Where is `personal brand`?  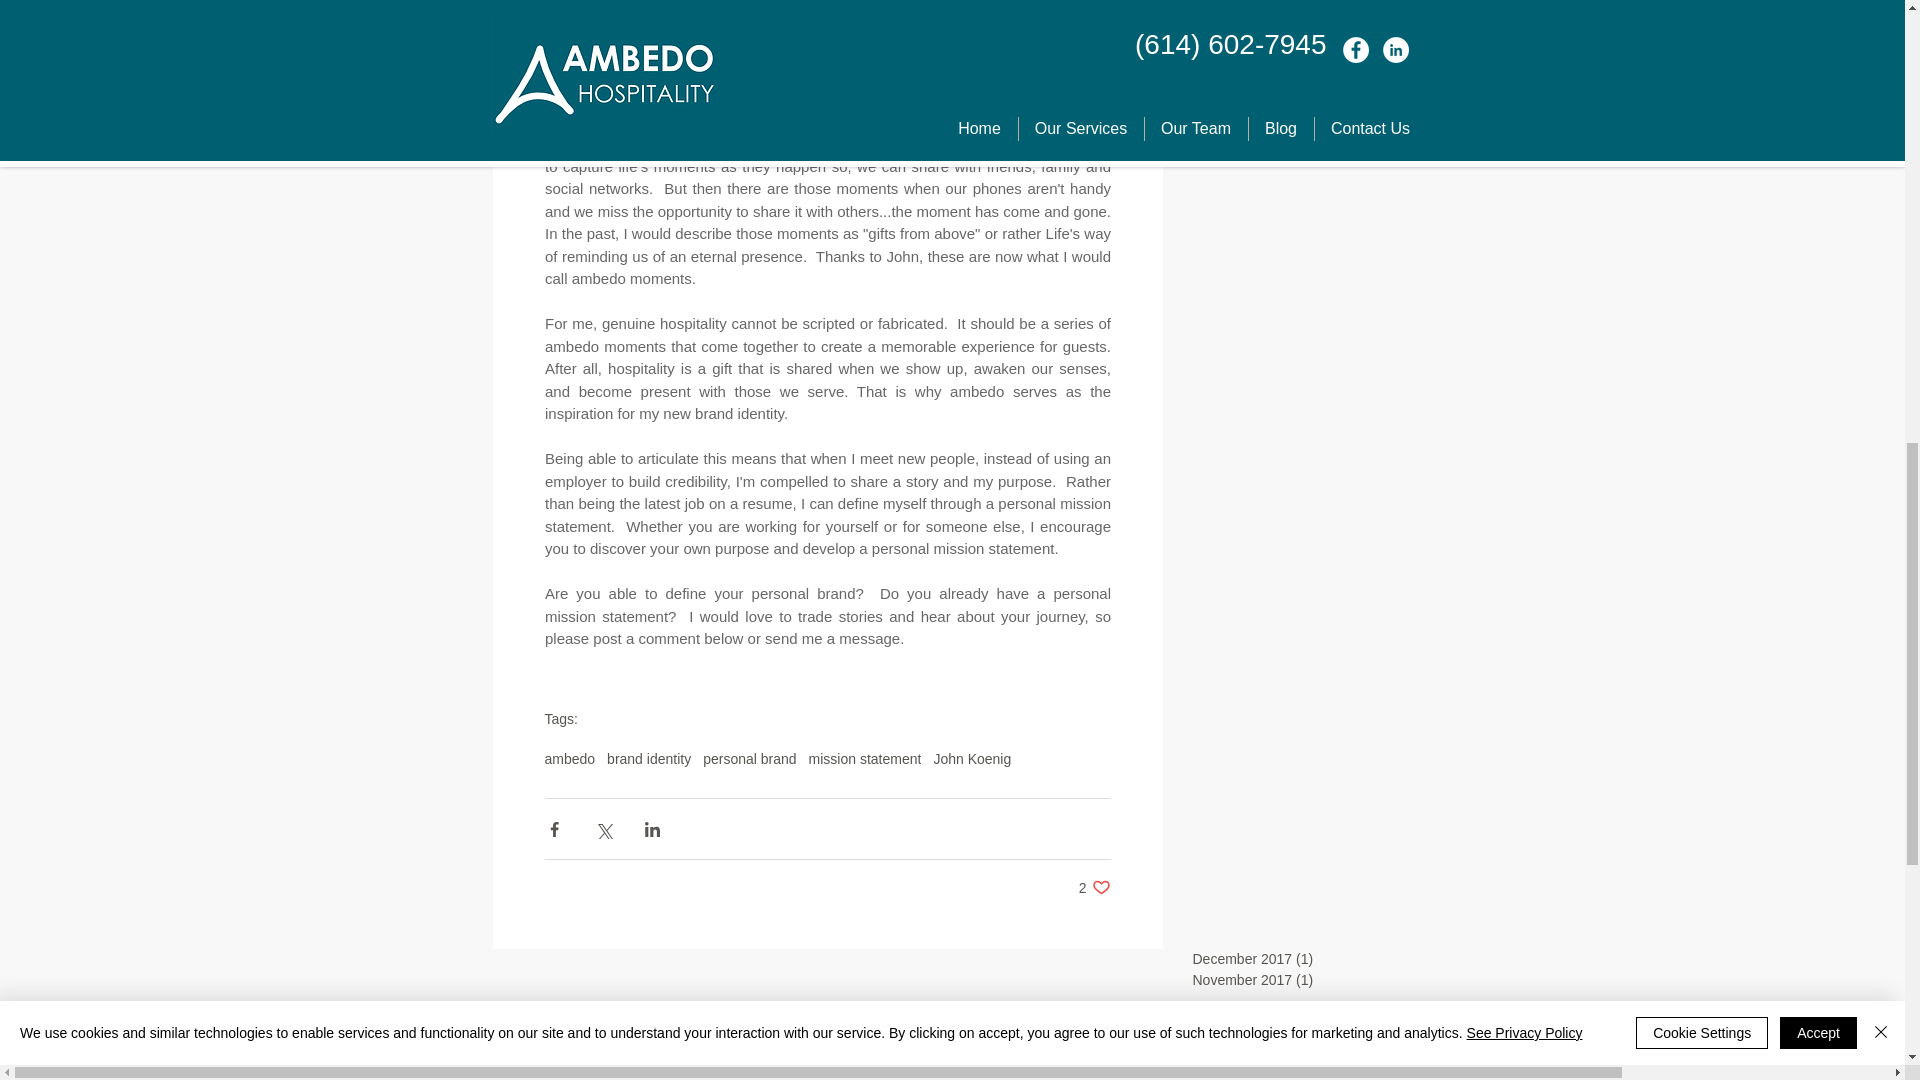
personal brand is located at coordinates (1296, 1070).